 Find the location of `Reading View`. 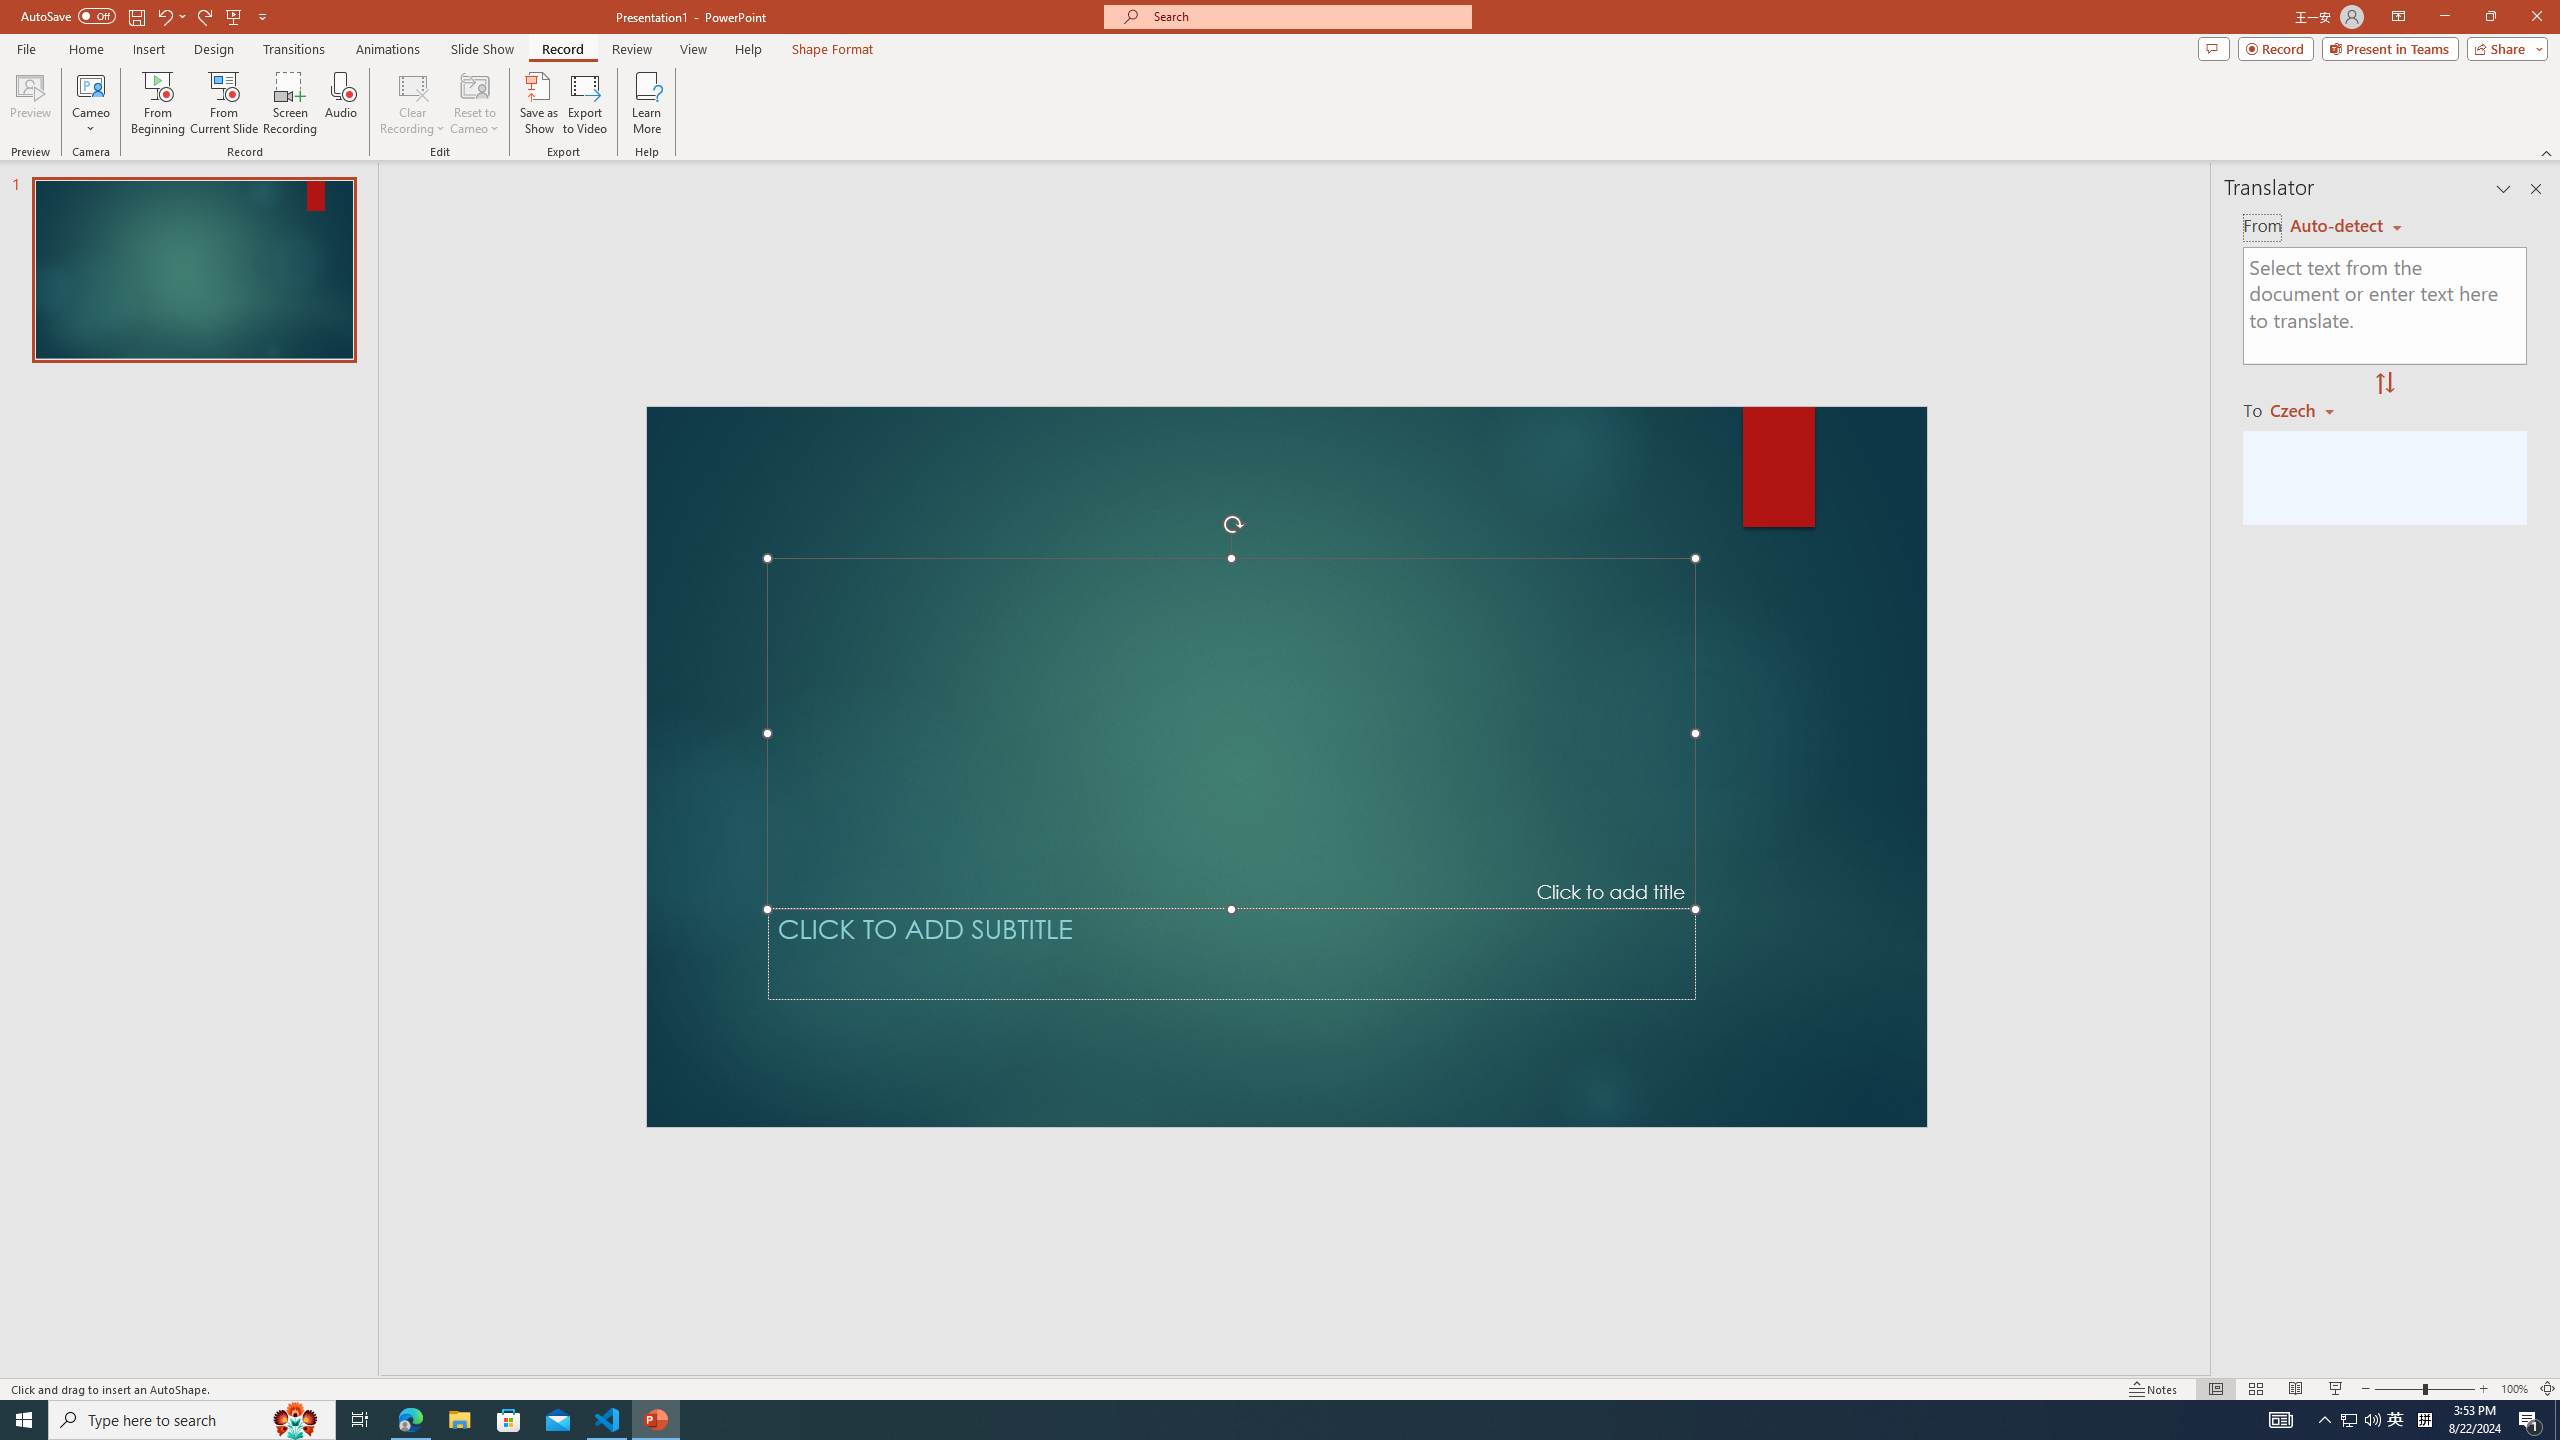

Reading View is located at coordinates (2296, 1389).